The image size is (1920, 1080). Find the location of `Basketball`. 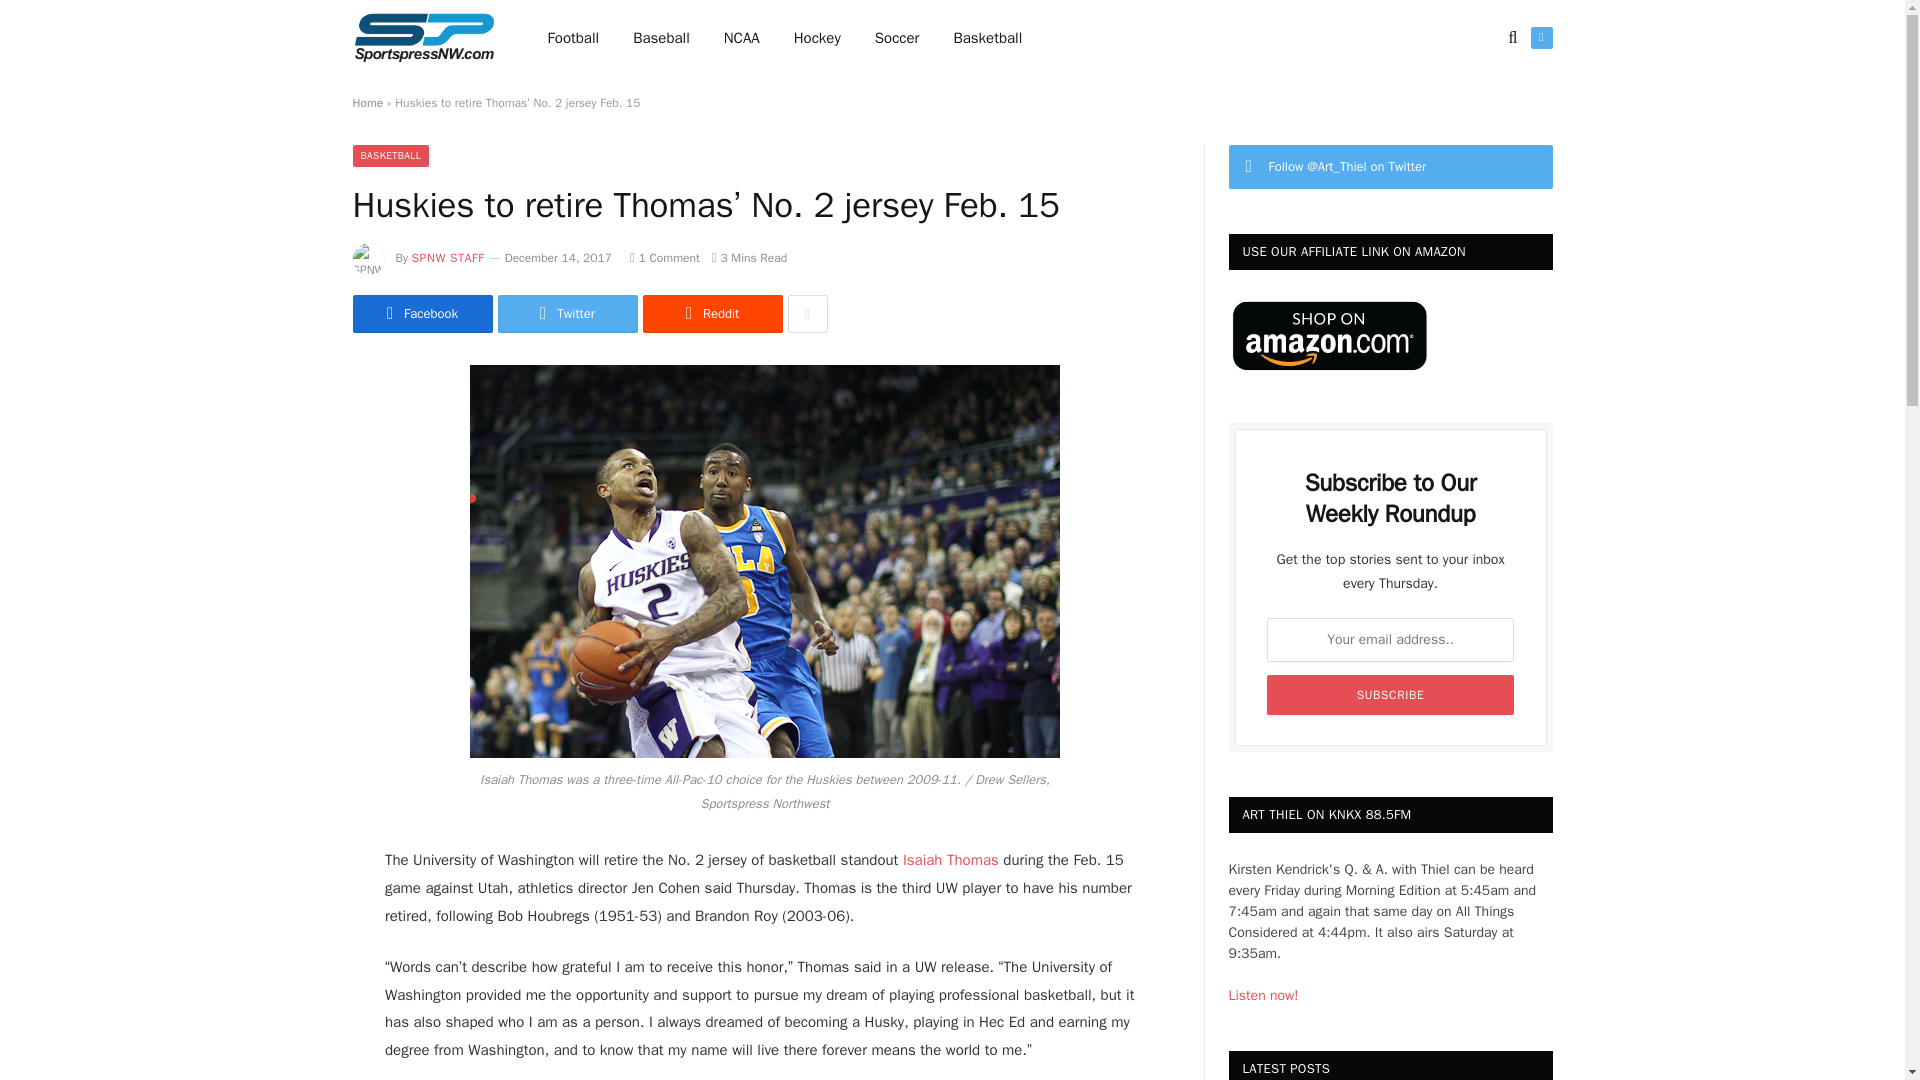

Basketball is located at coordinates (987, 38).